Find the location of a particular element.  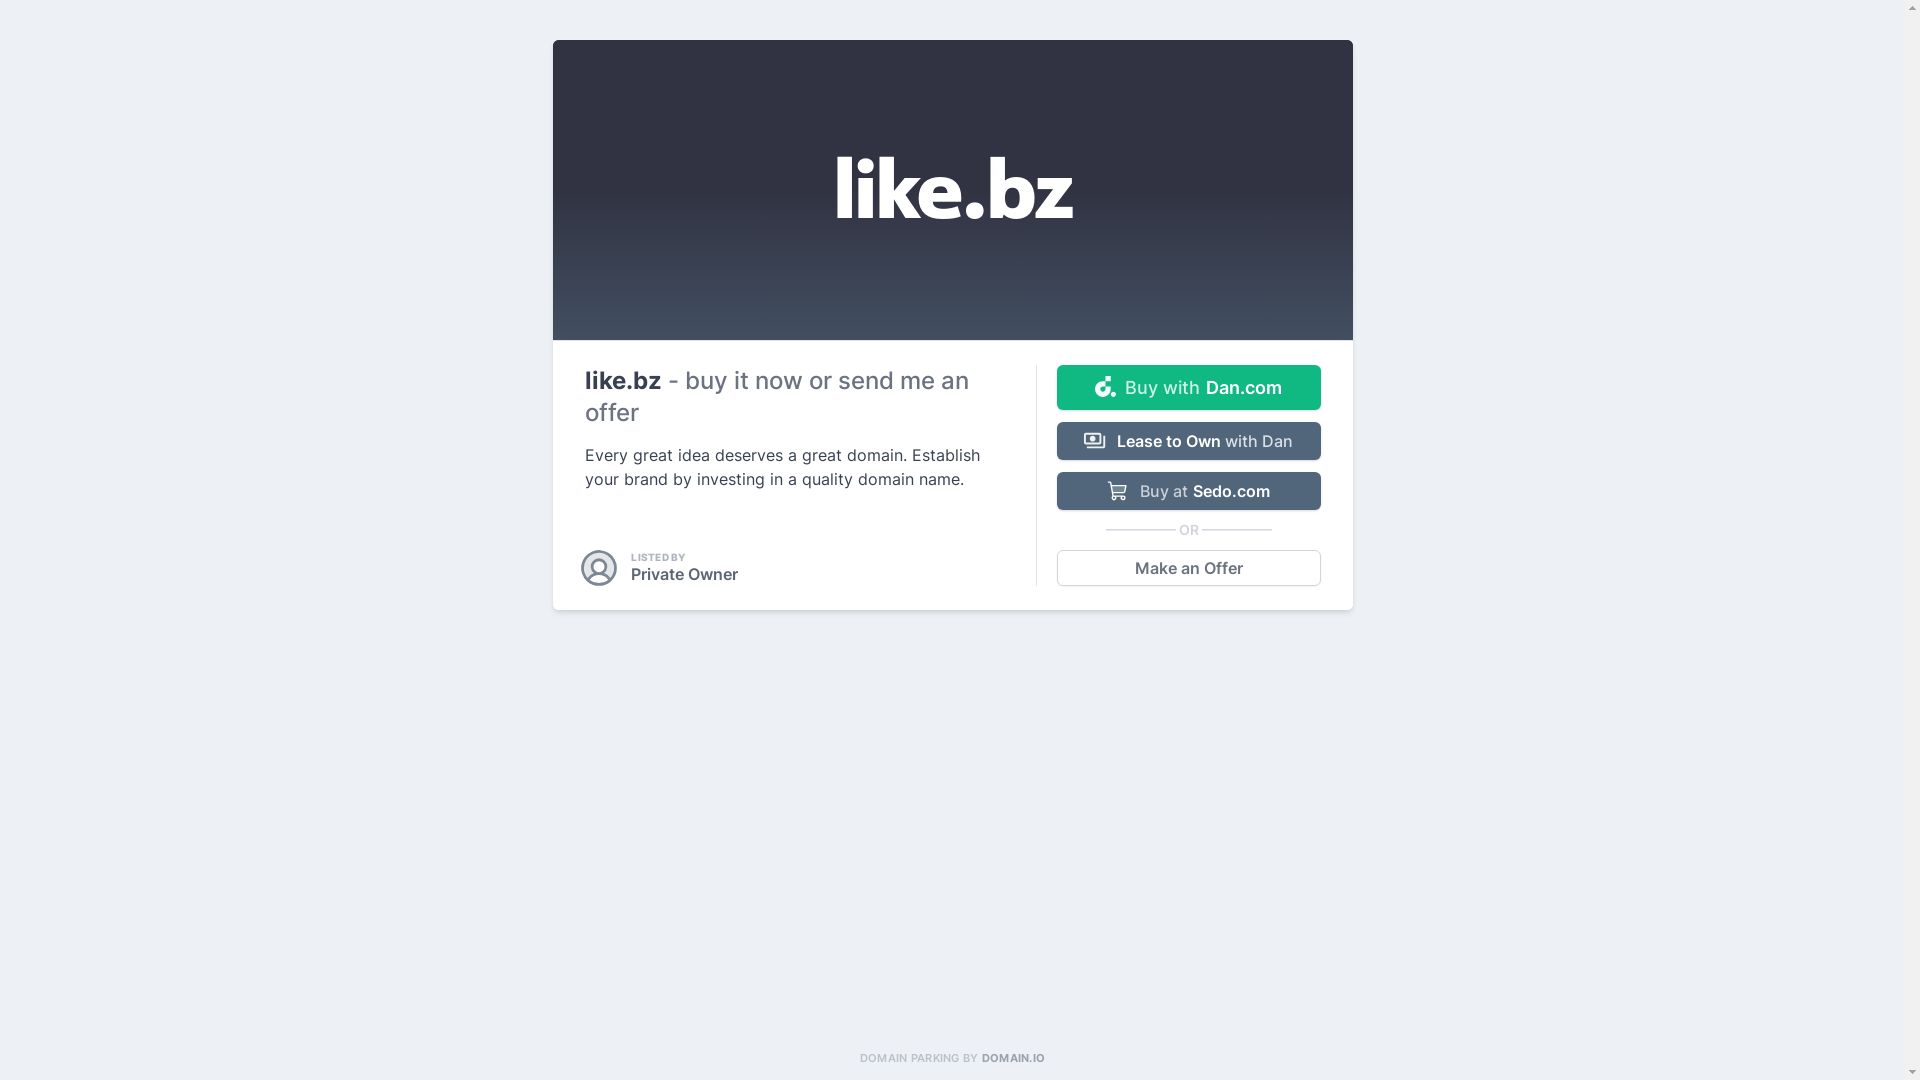

Buy at Sedo.com is located at coordinates (1188, 491).